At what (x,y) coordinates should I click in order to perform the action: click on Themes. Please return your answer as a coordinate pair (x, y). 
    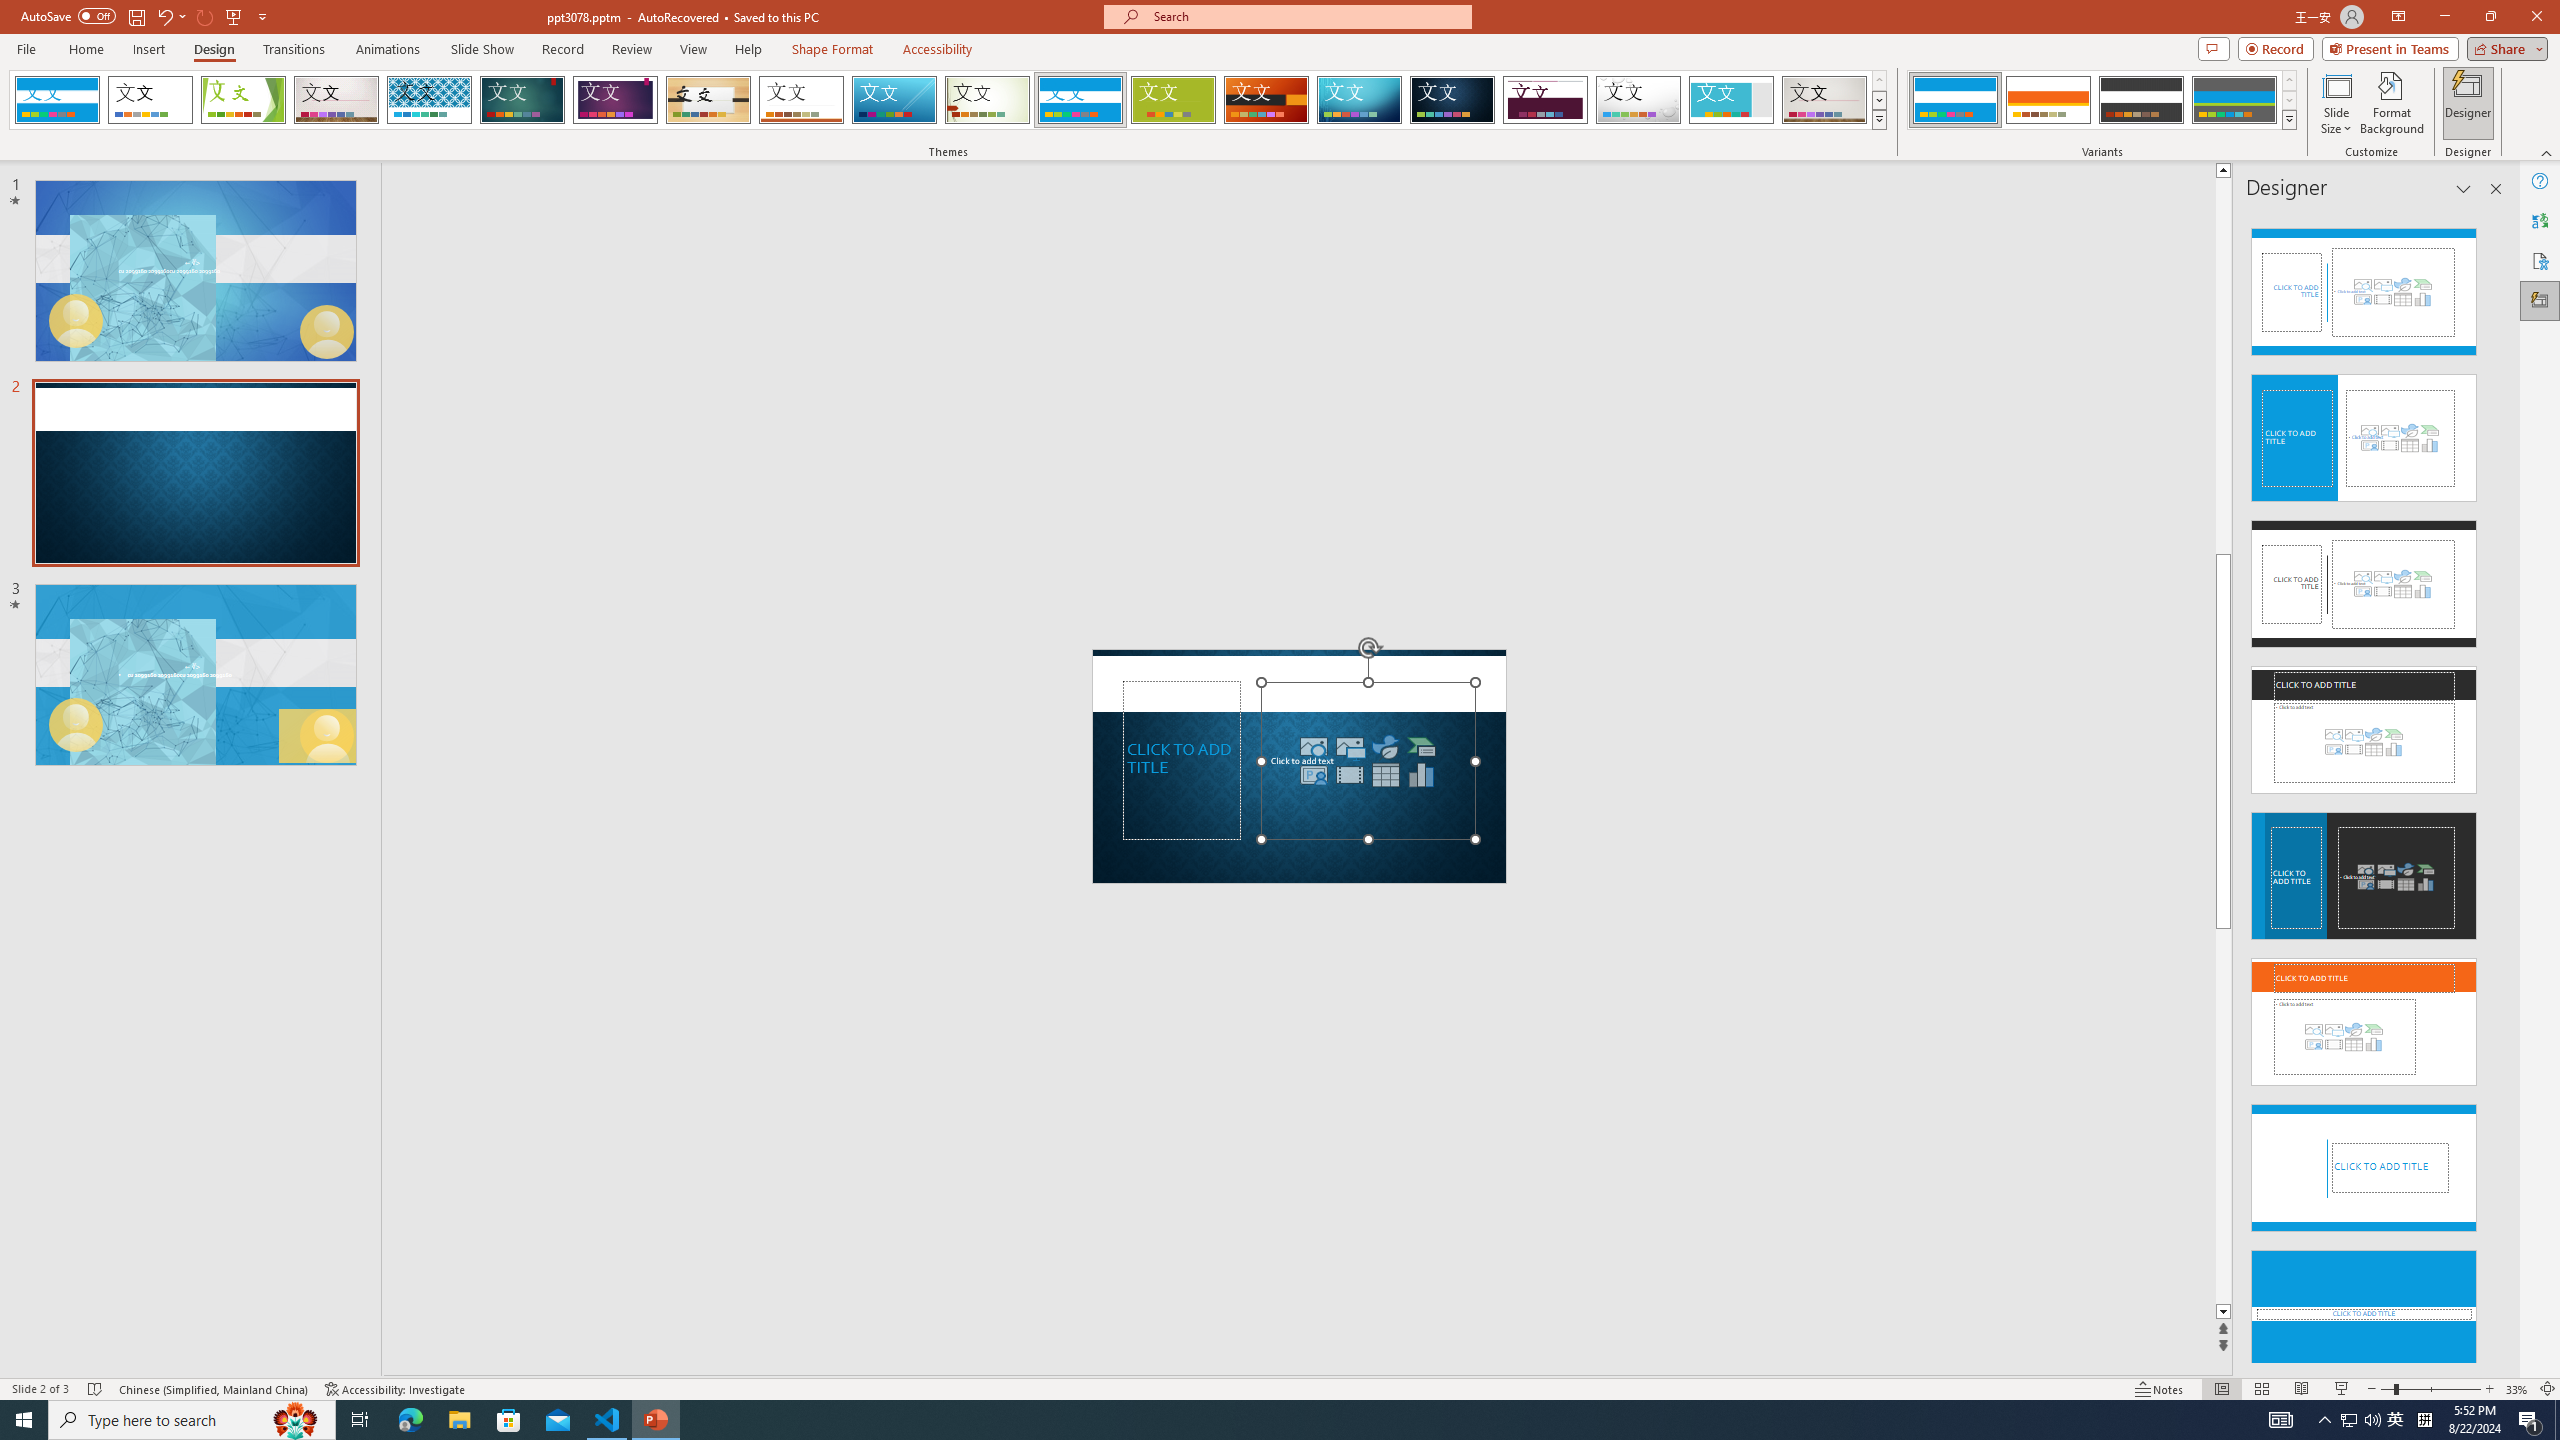
    Looking at the image, I should click on (1878, 119).